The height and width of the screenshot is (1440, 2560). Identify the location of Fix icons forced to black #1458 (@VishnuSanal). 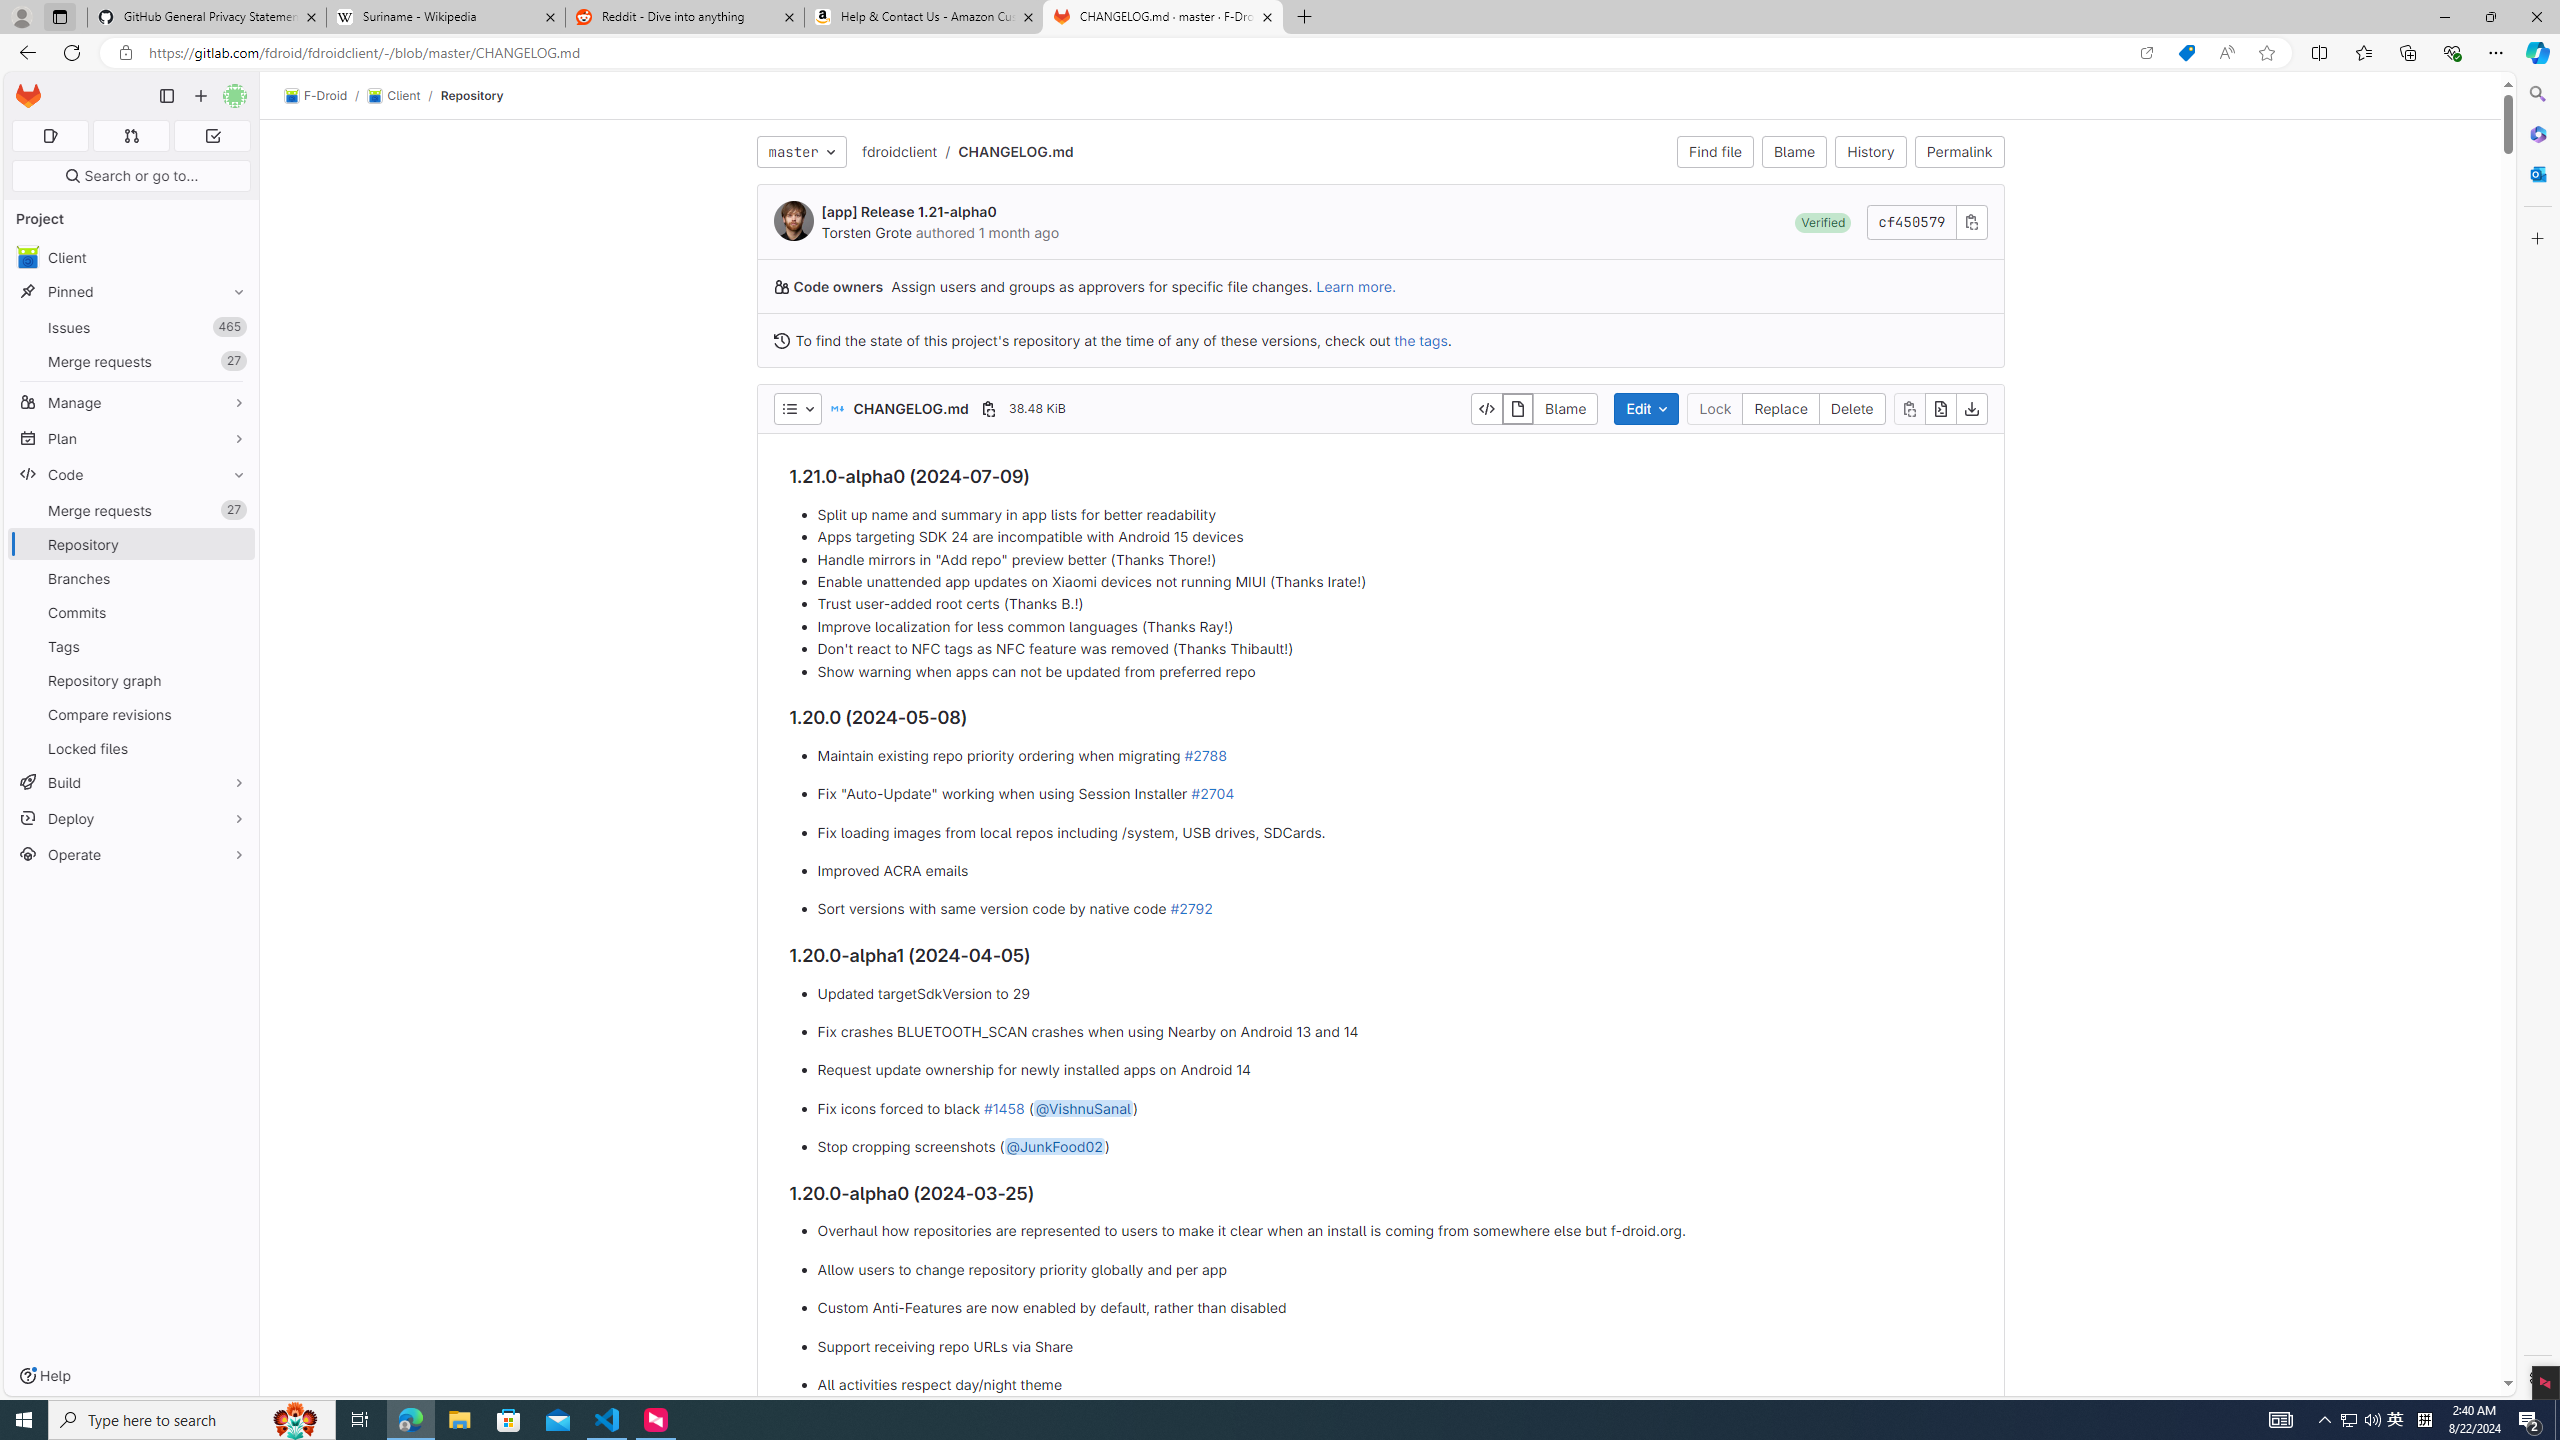
(1394, 1108).